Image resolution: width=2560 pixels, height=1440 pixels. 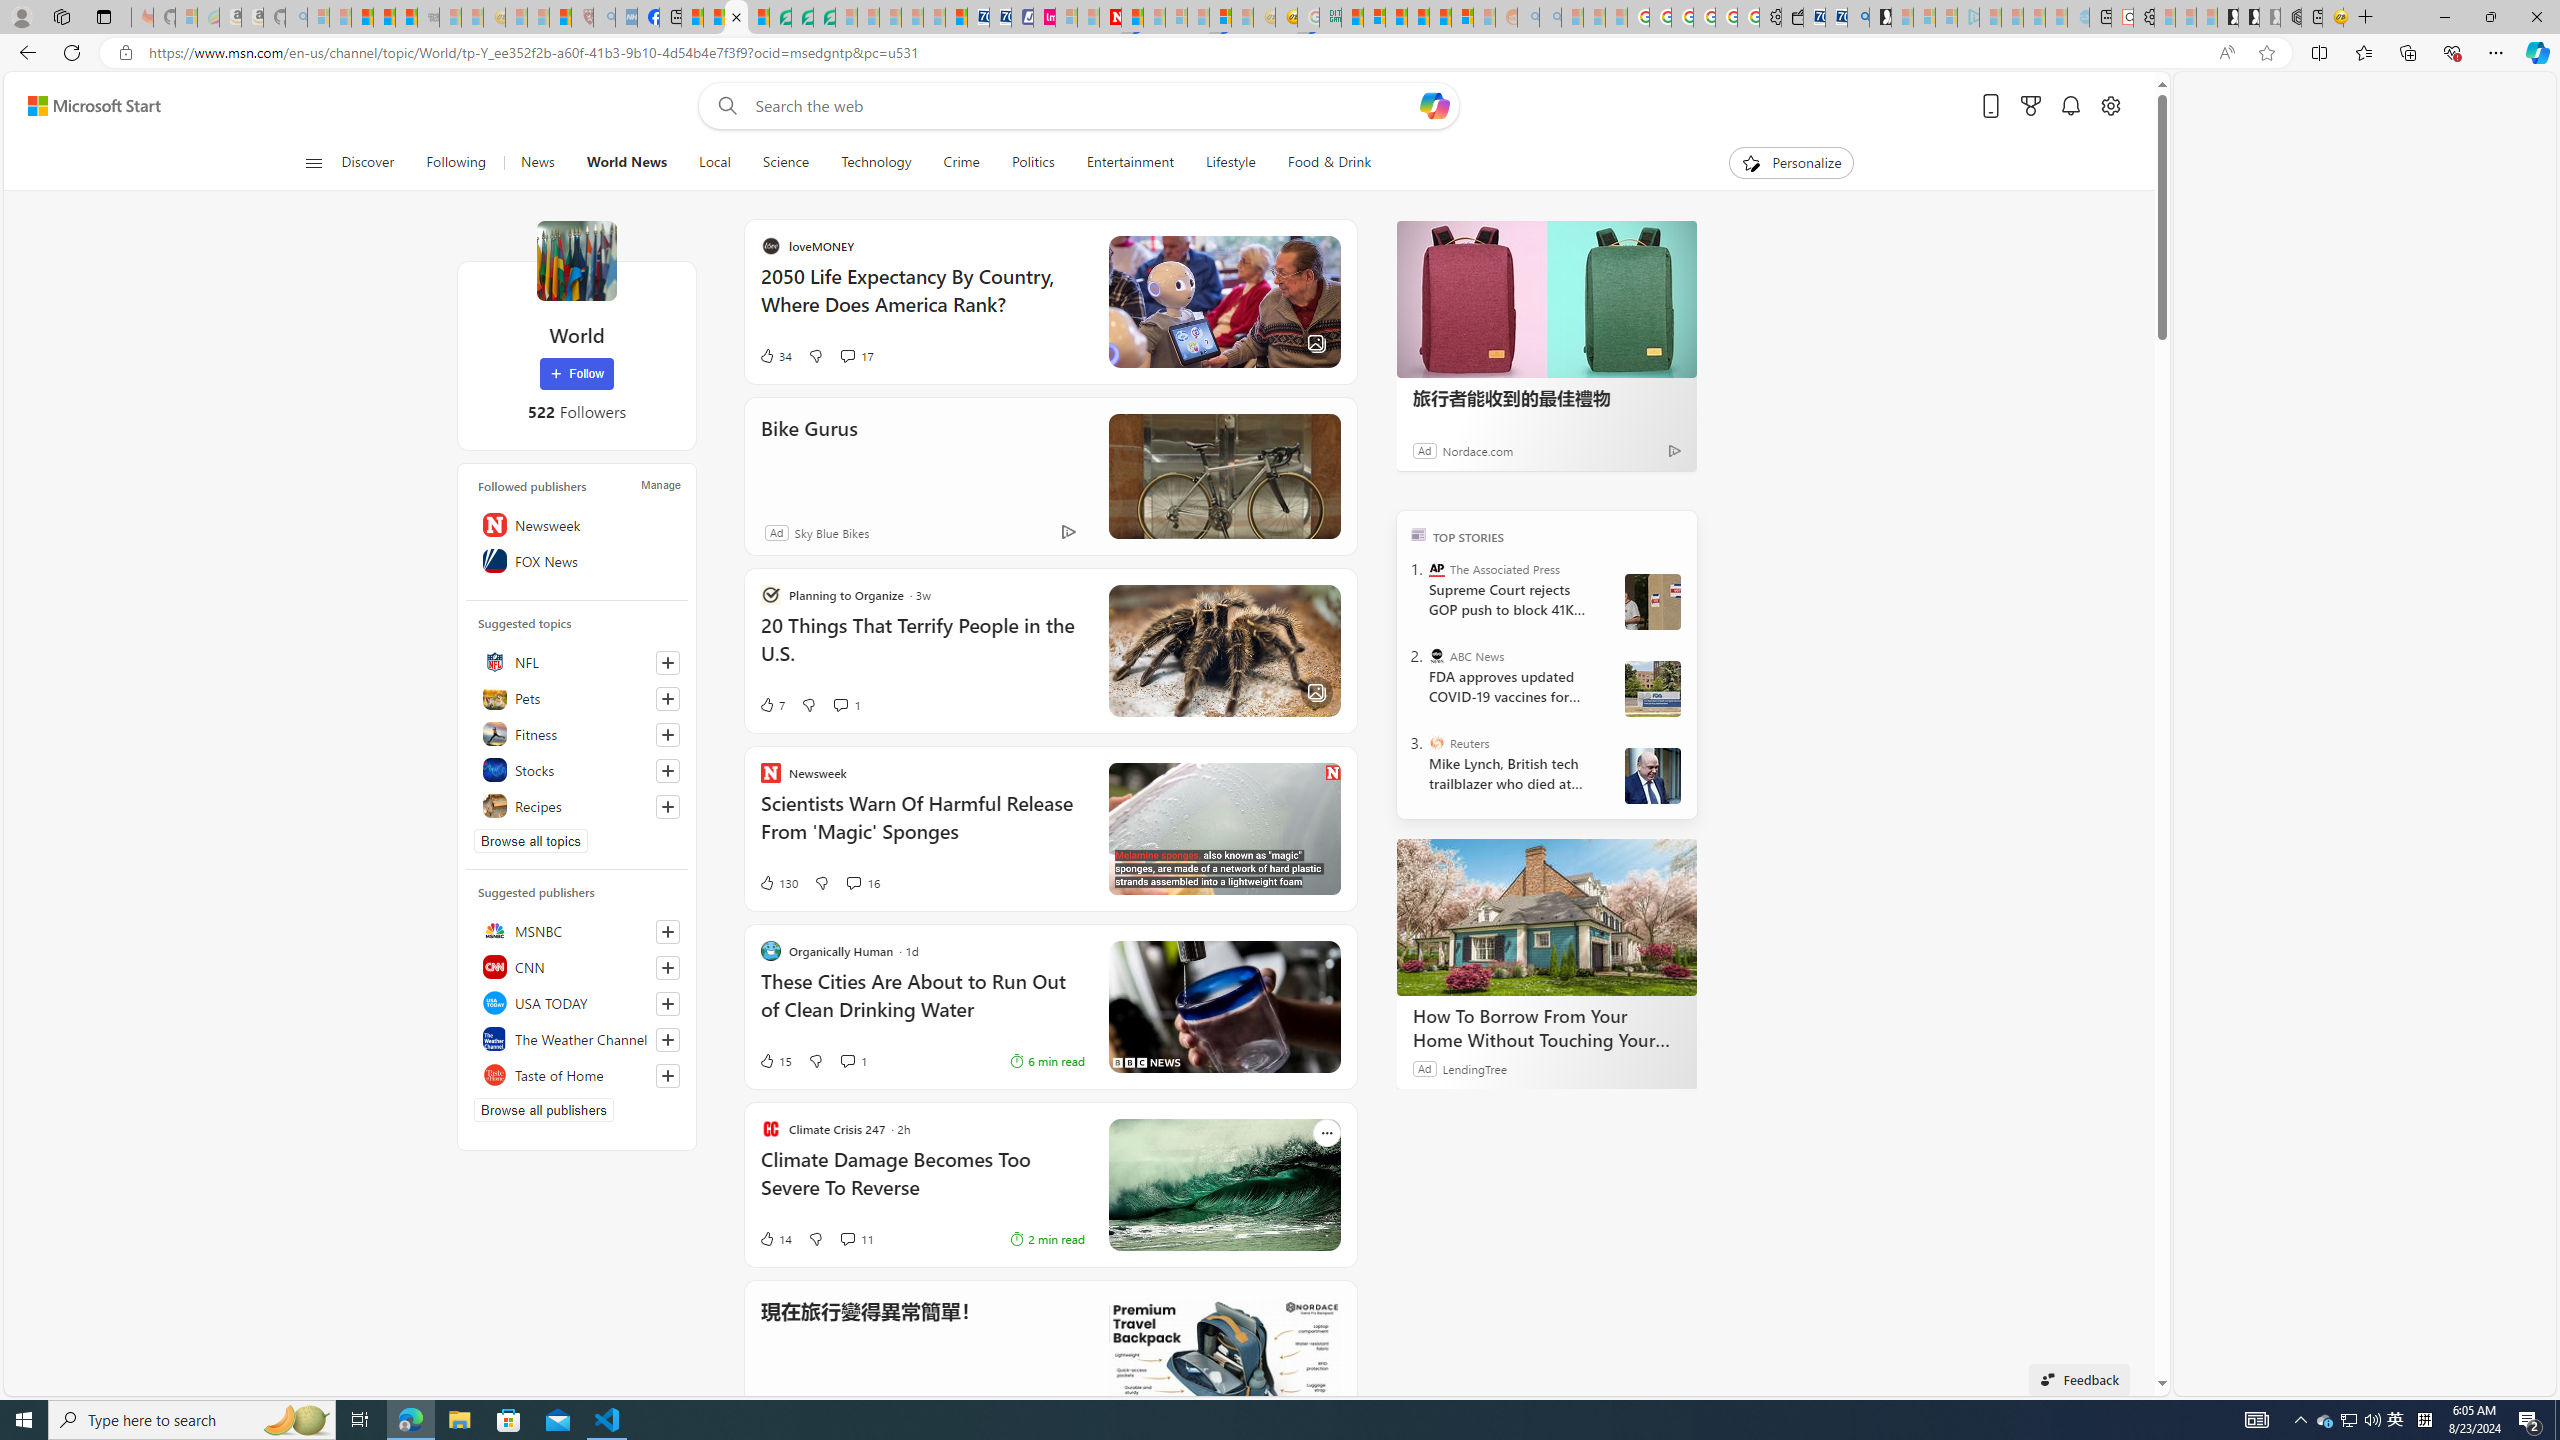 I want to click on 2050 Life Expectancy By Country, Where Does America Rank?, so click(x=1114, y=300).